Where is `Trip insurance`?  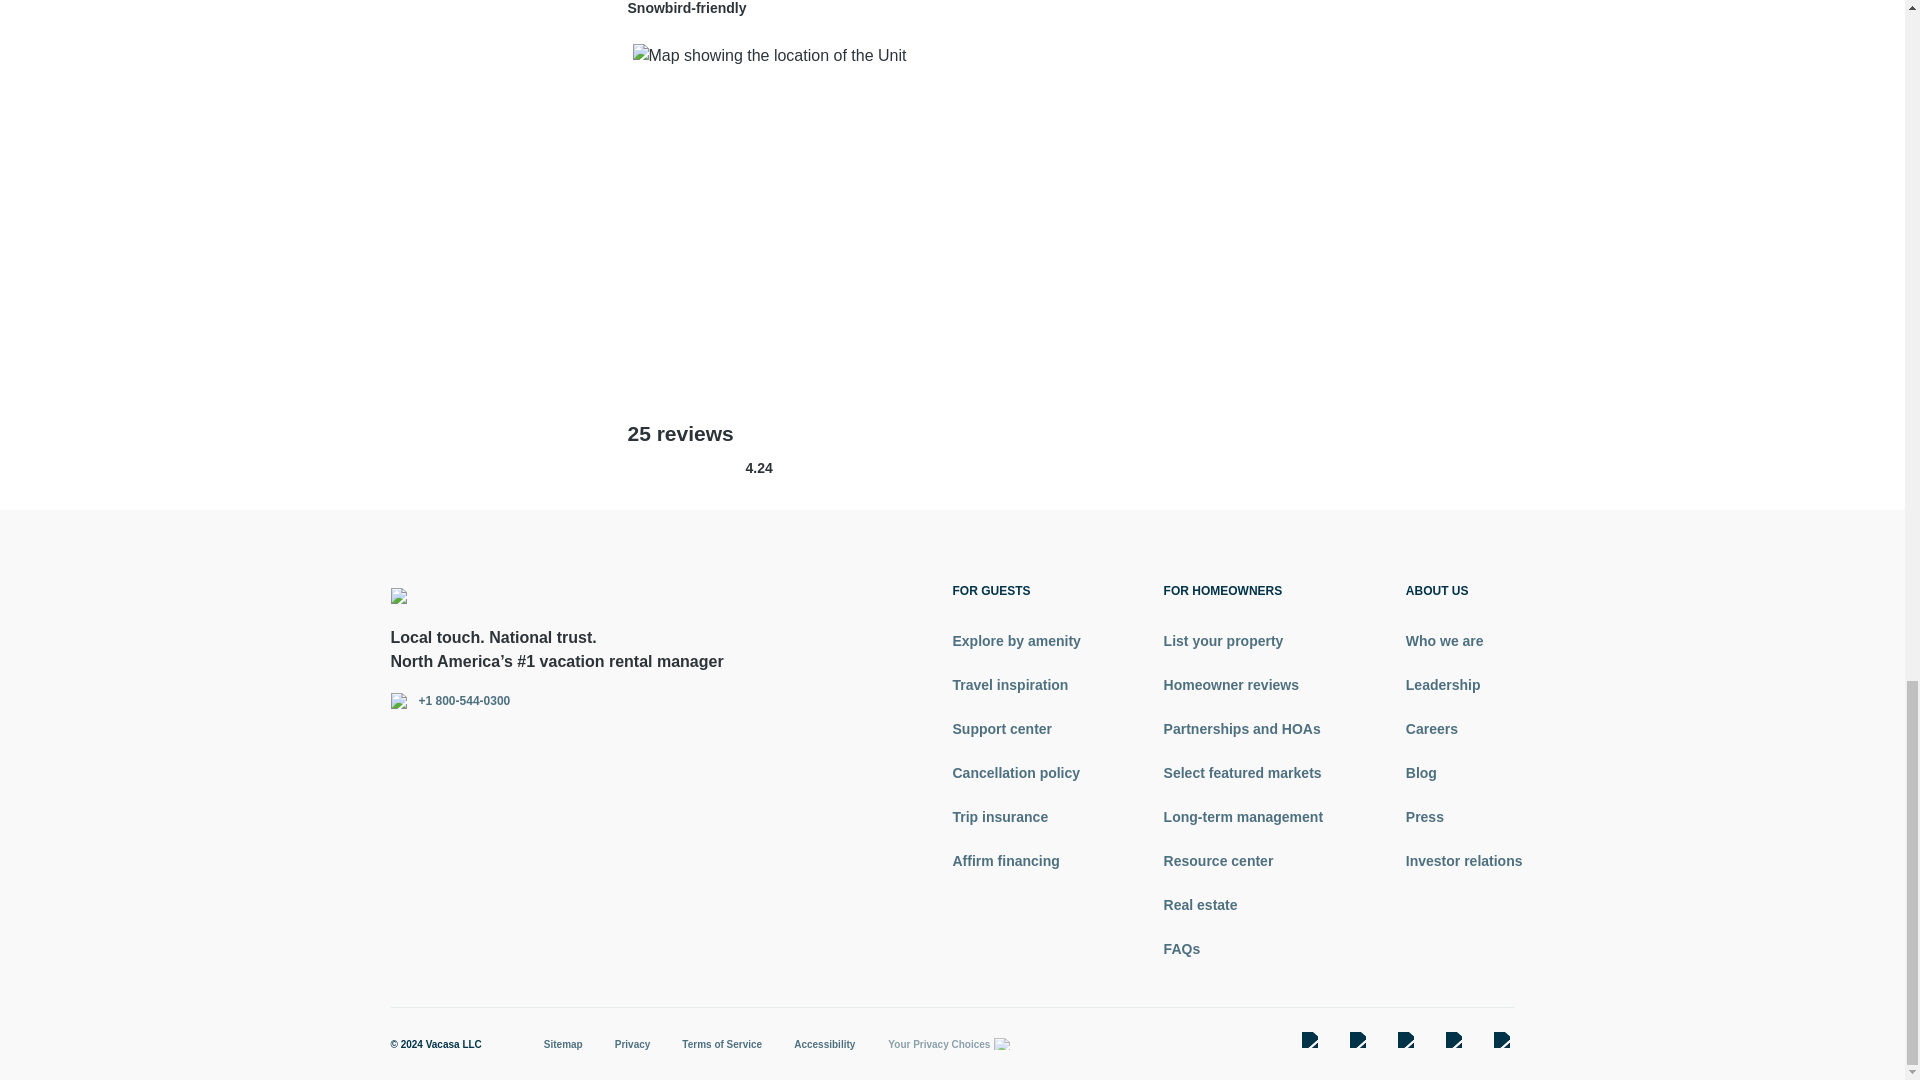 Trip insurance is located at coordinates (1016, 816).